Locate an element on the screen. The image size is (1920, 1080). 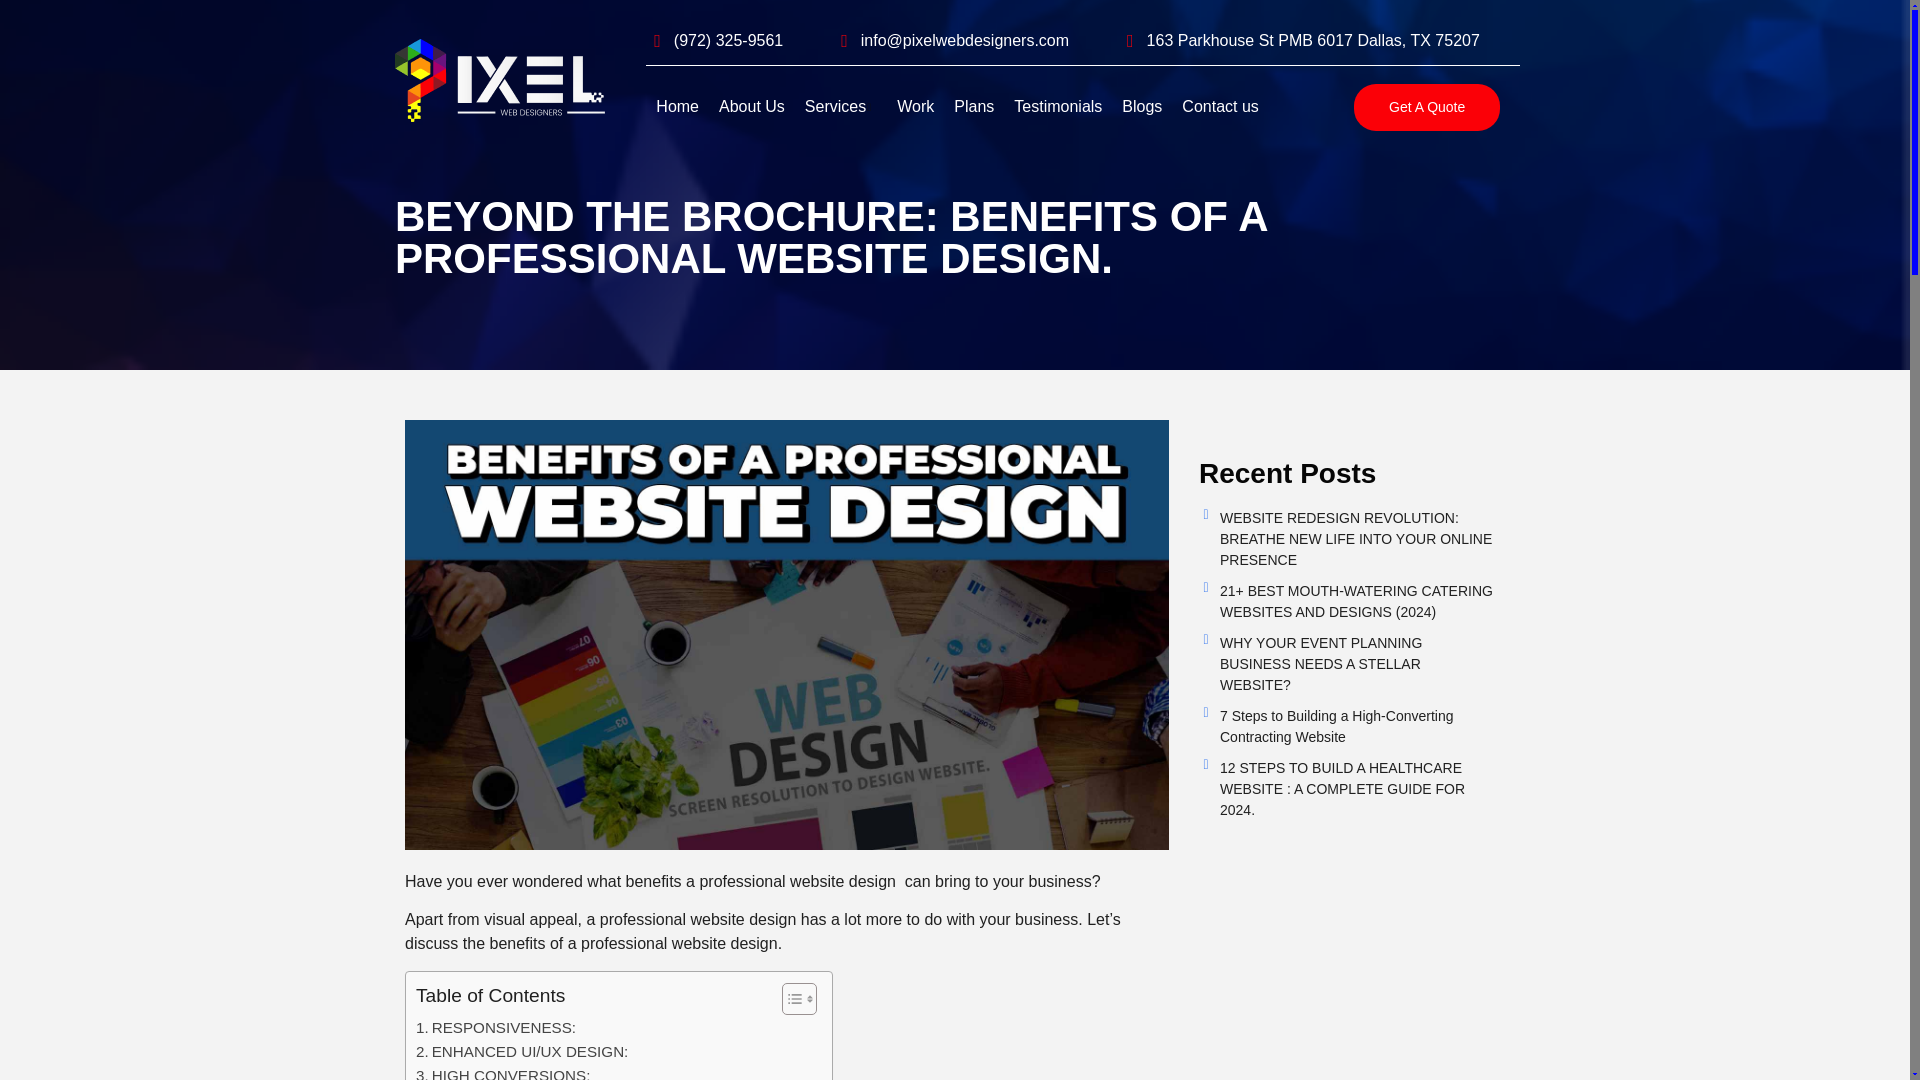
HIGH CONVERSIONS: is located at coordinates (502, 1072).